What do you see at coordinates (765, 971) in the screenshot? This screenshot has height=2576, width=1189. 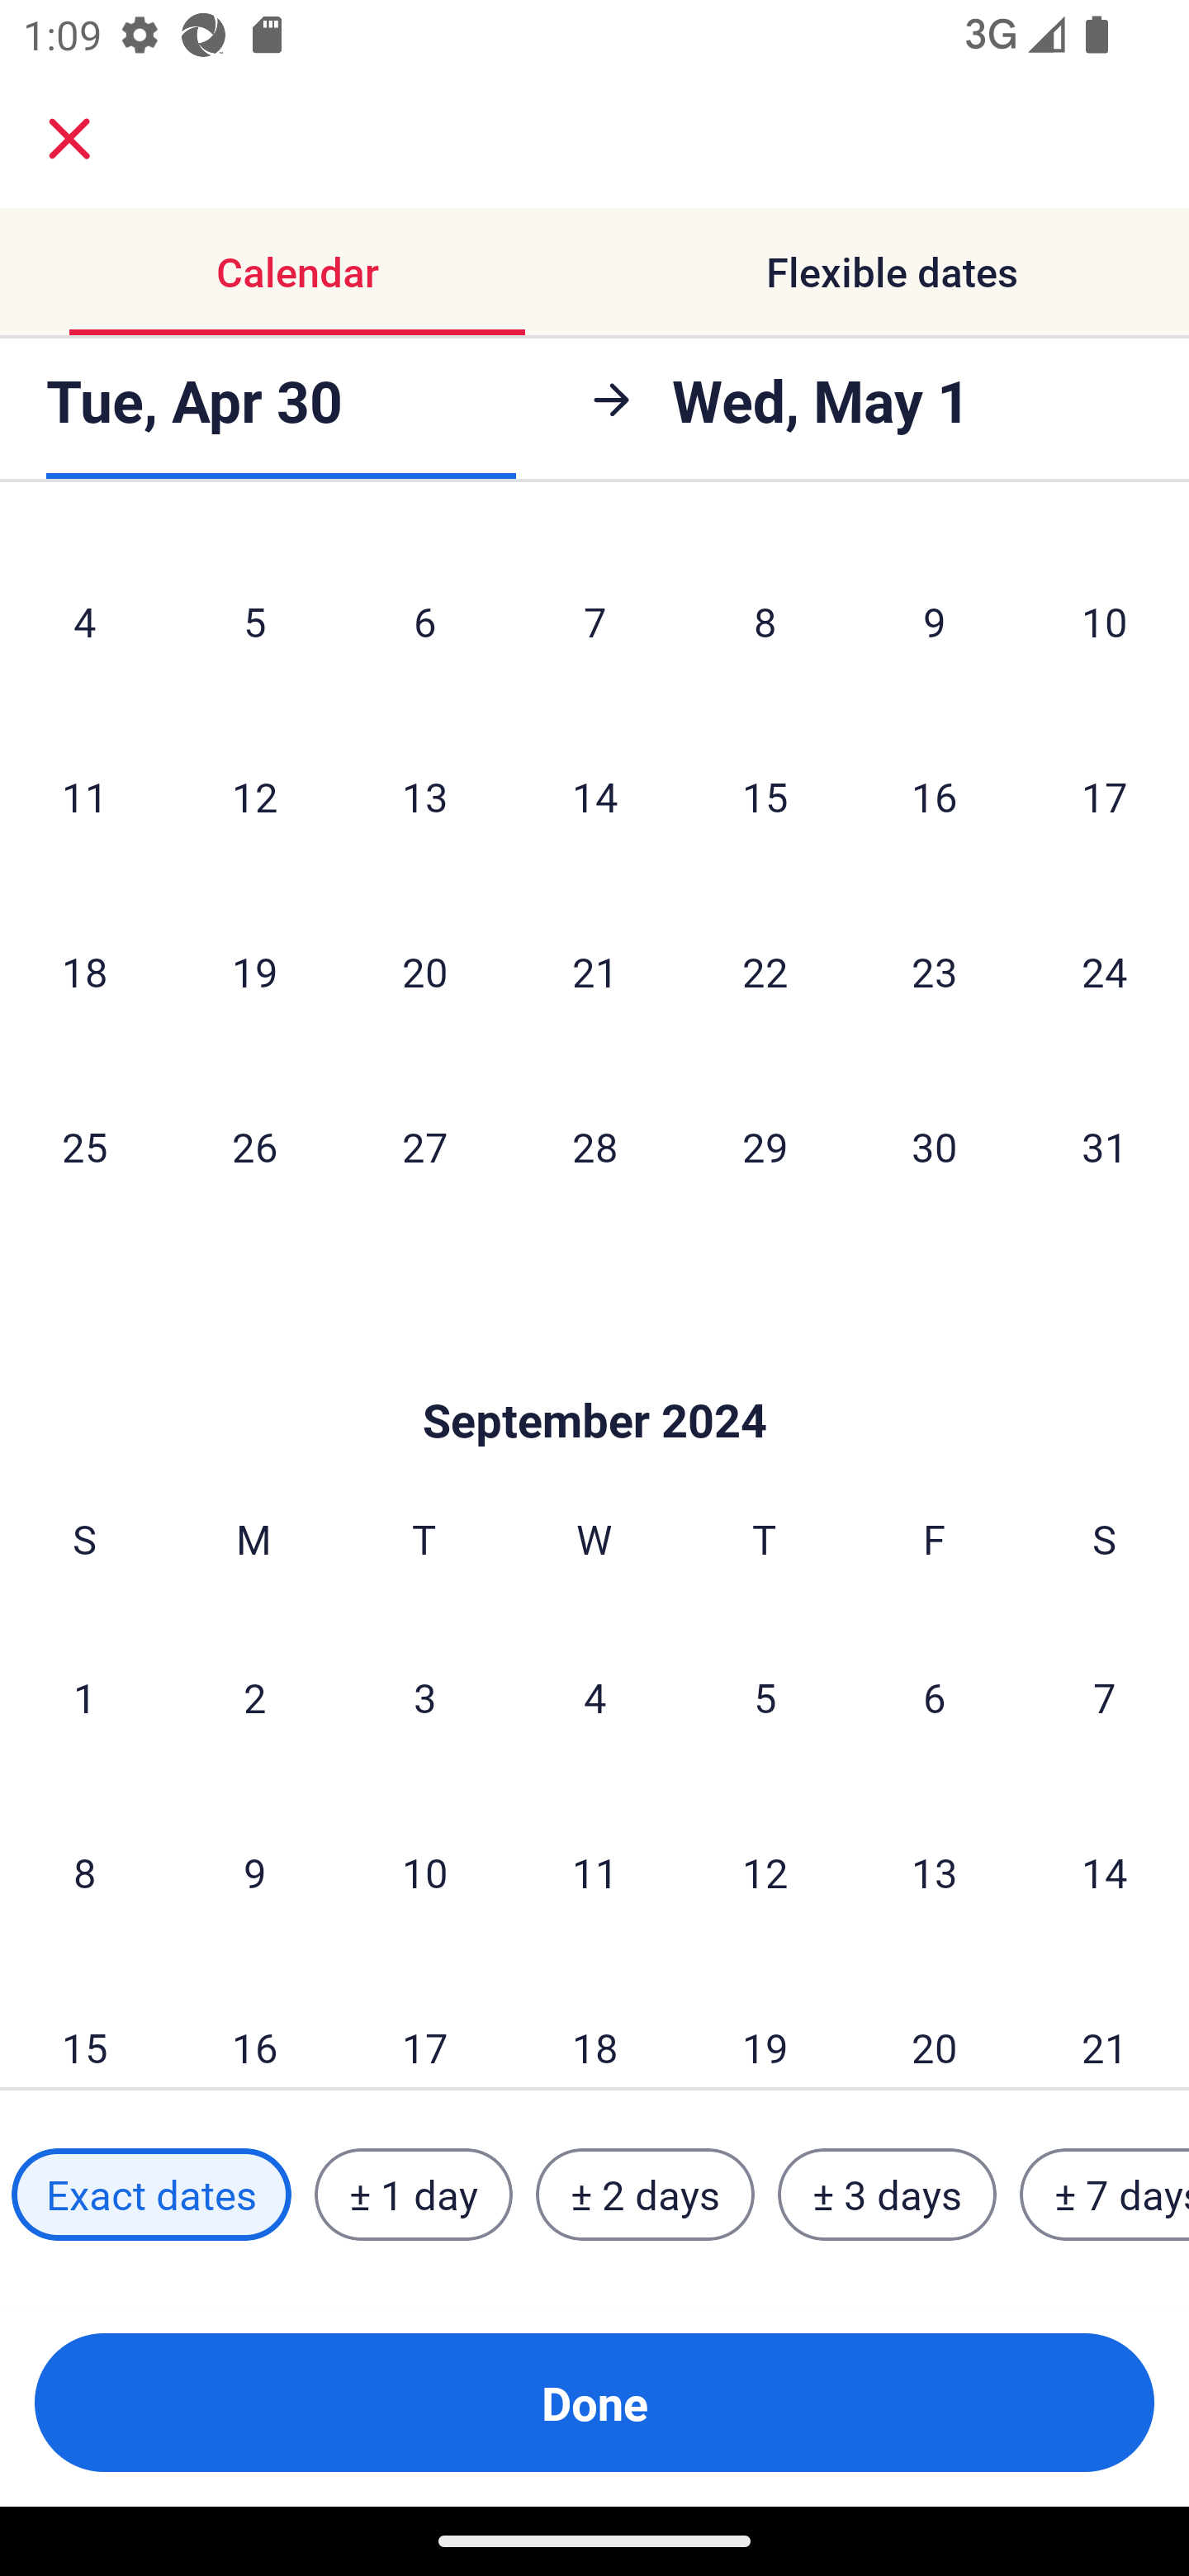 I see `22 Thursday, August 22, 2024` at bounding box center [765, 971].